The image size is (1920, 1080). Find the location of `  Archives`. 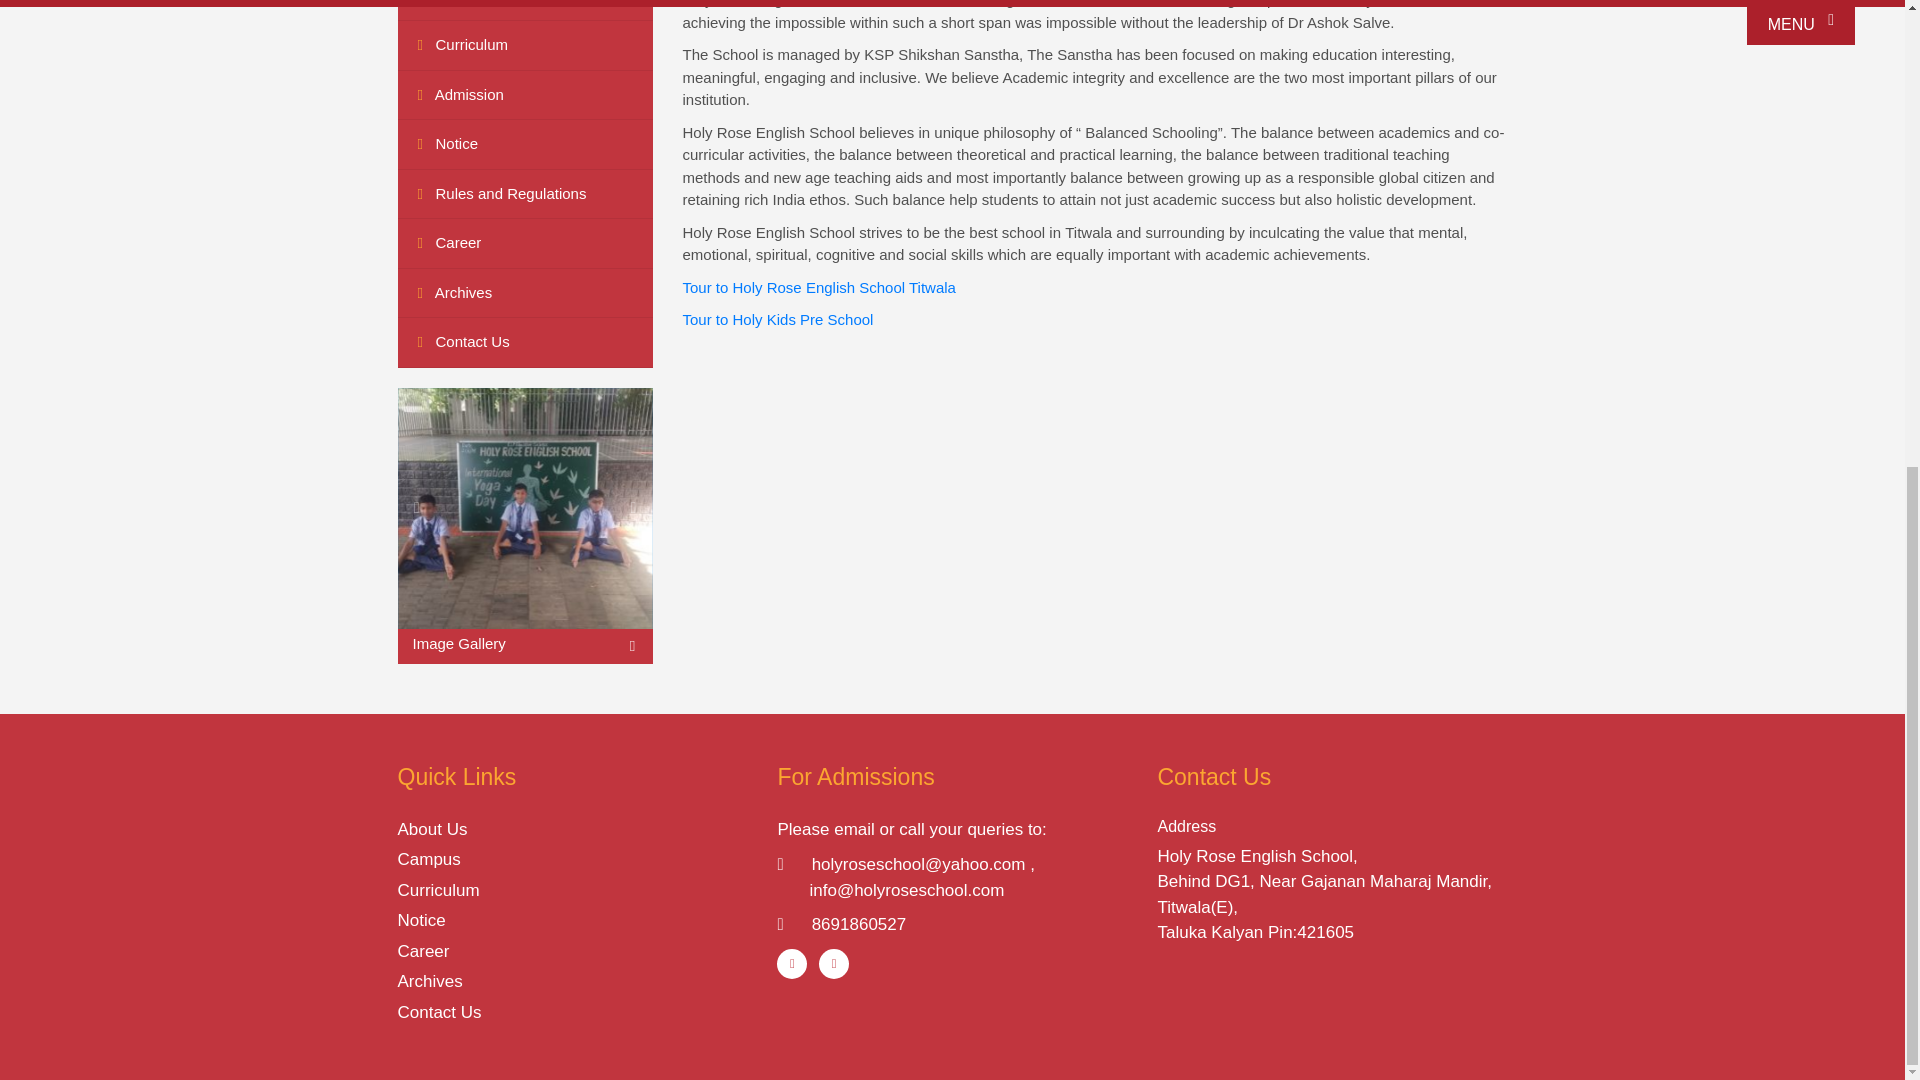

  Archives is located at coordinates (524, 293).